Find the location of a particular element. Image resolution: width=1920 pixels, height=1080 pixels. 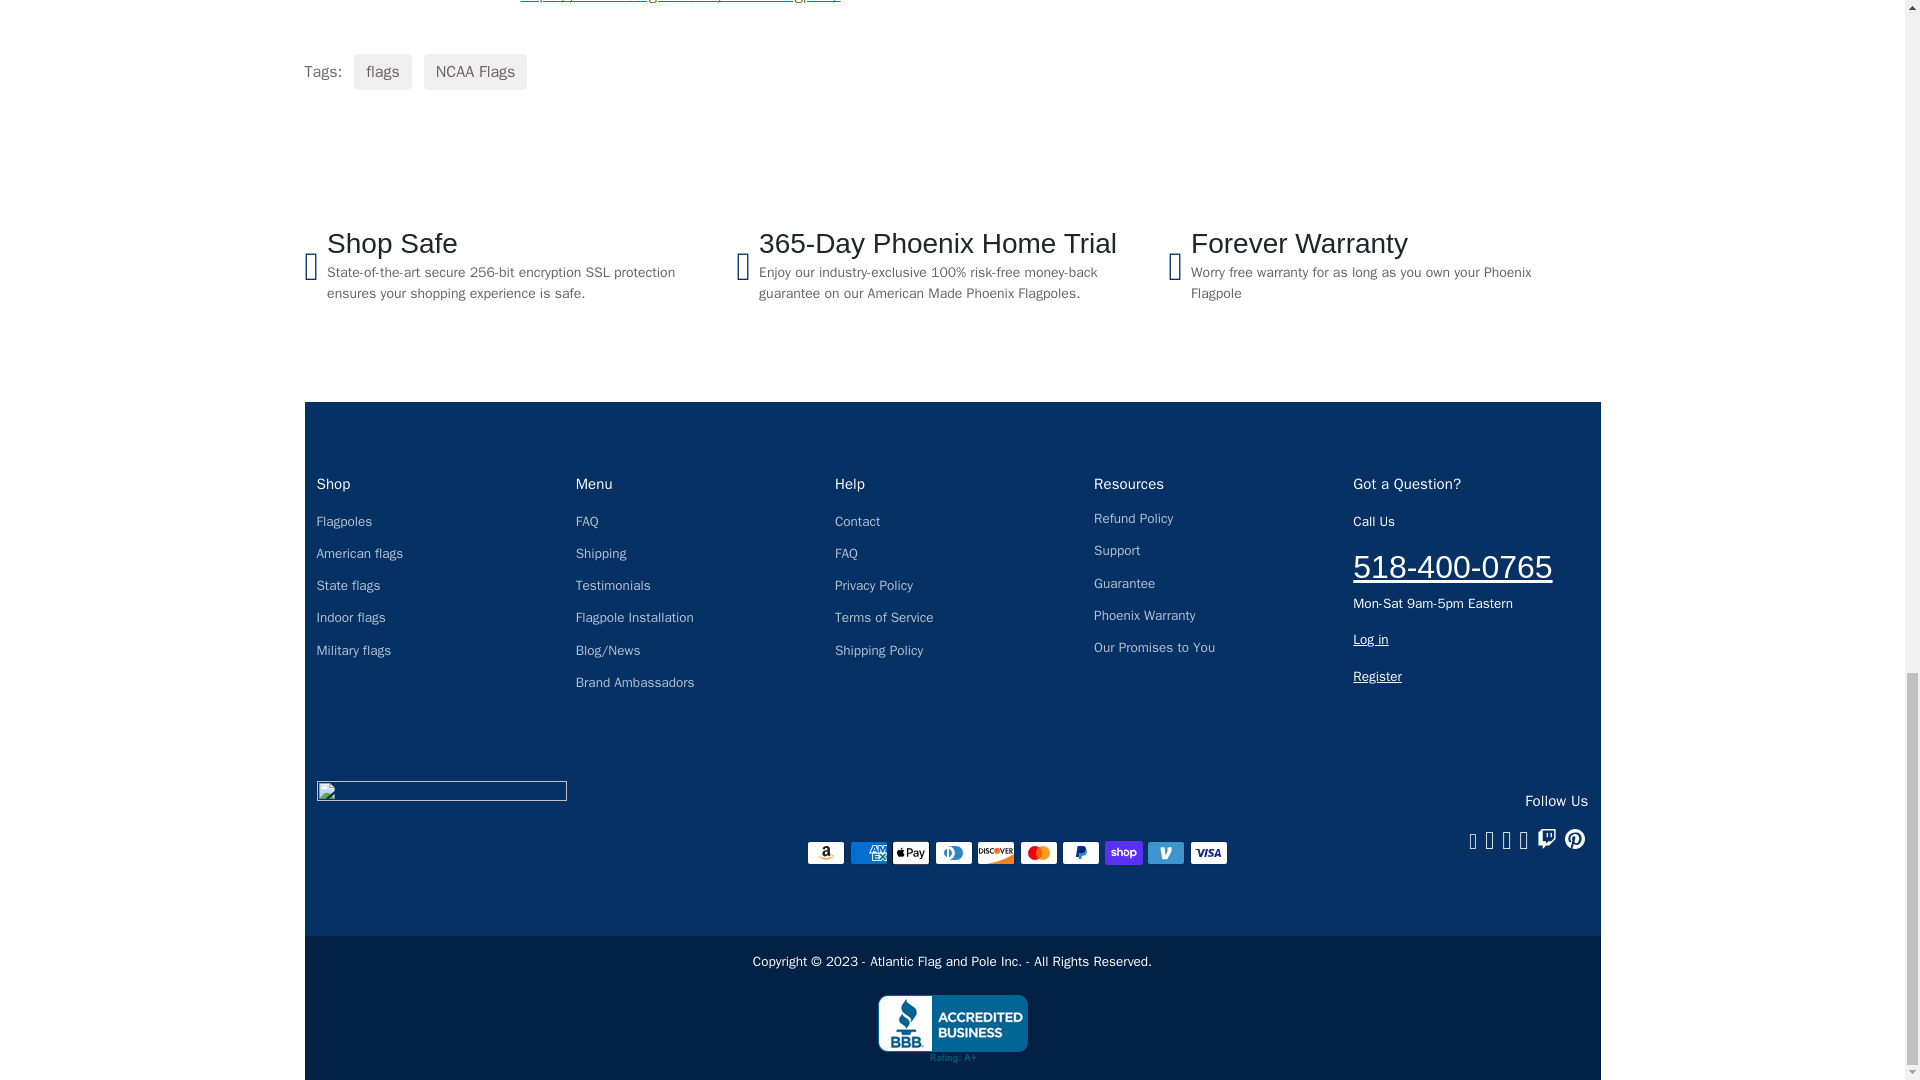

Mastercard is located at coordinates (1038, 853).